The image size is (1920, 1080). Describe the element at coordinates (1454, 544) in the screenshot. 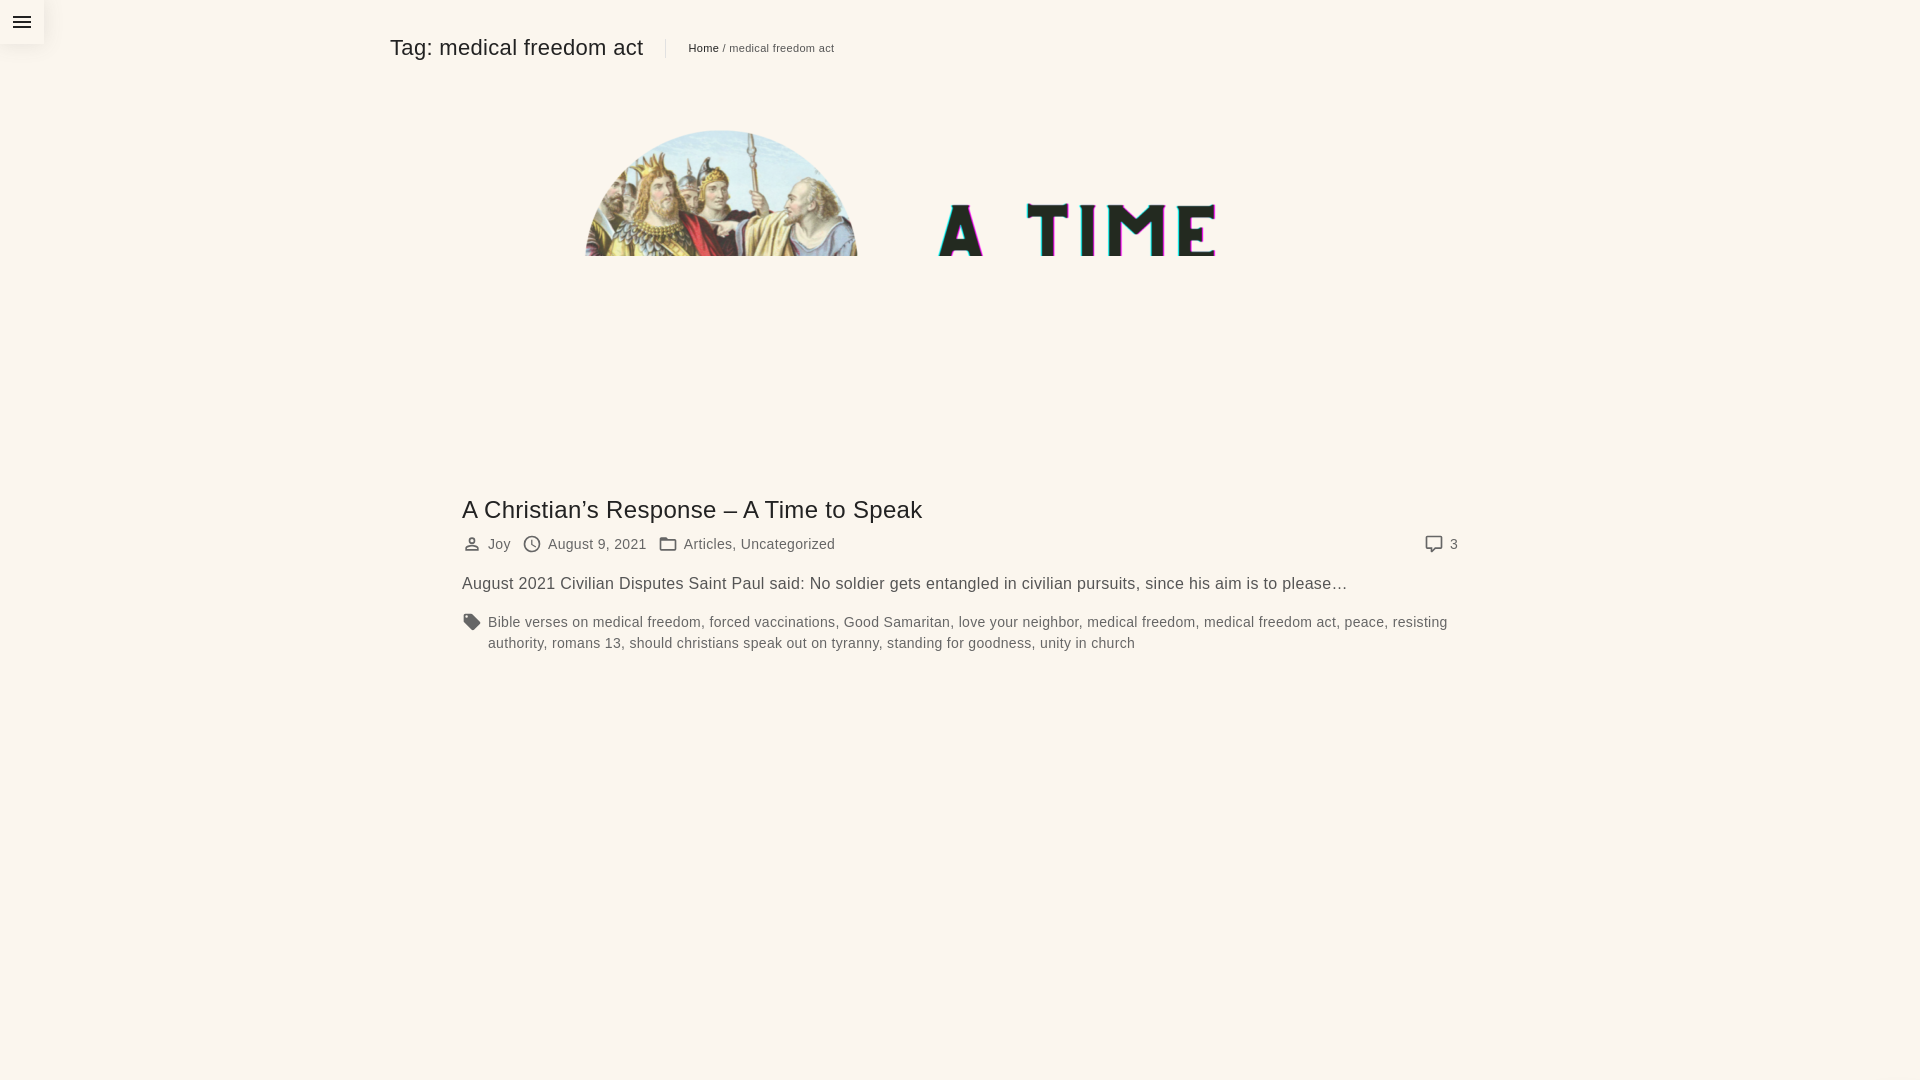

I see `3` at that location.